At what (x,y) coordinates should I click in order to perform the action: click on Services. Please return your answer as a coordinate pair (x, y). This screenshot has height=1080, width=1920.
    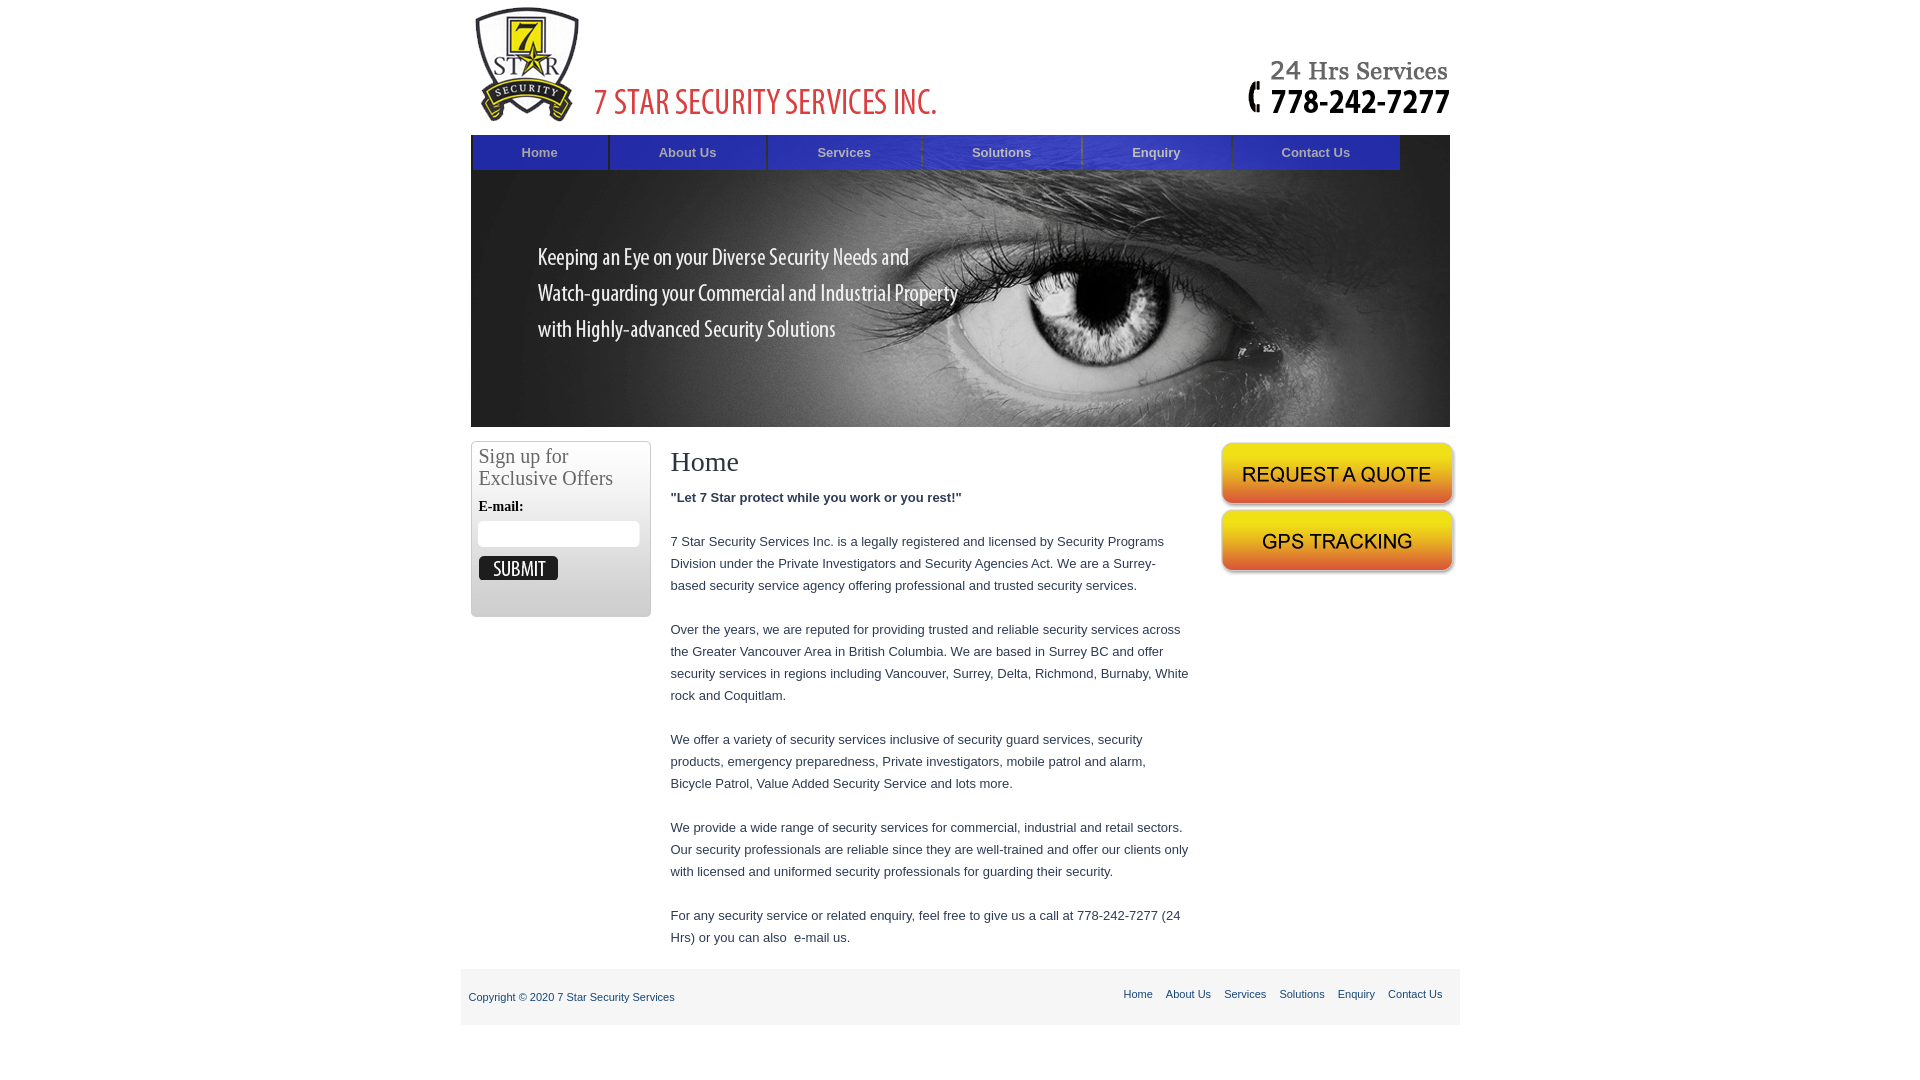
    Looking at the image, I should click on (844, 152).